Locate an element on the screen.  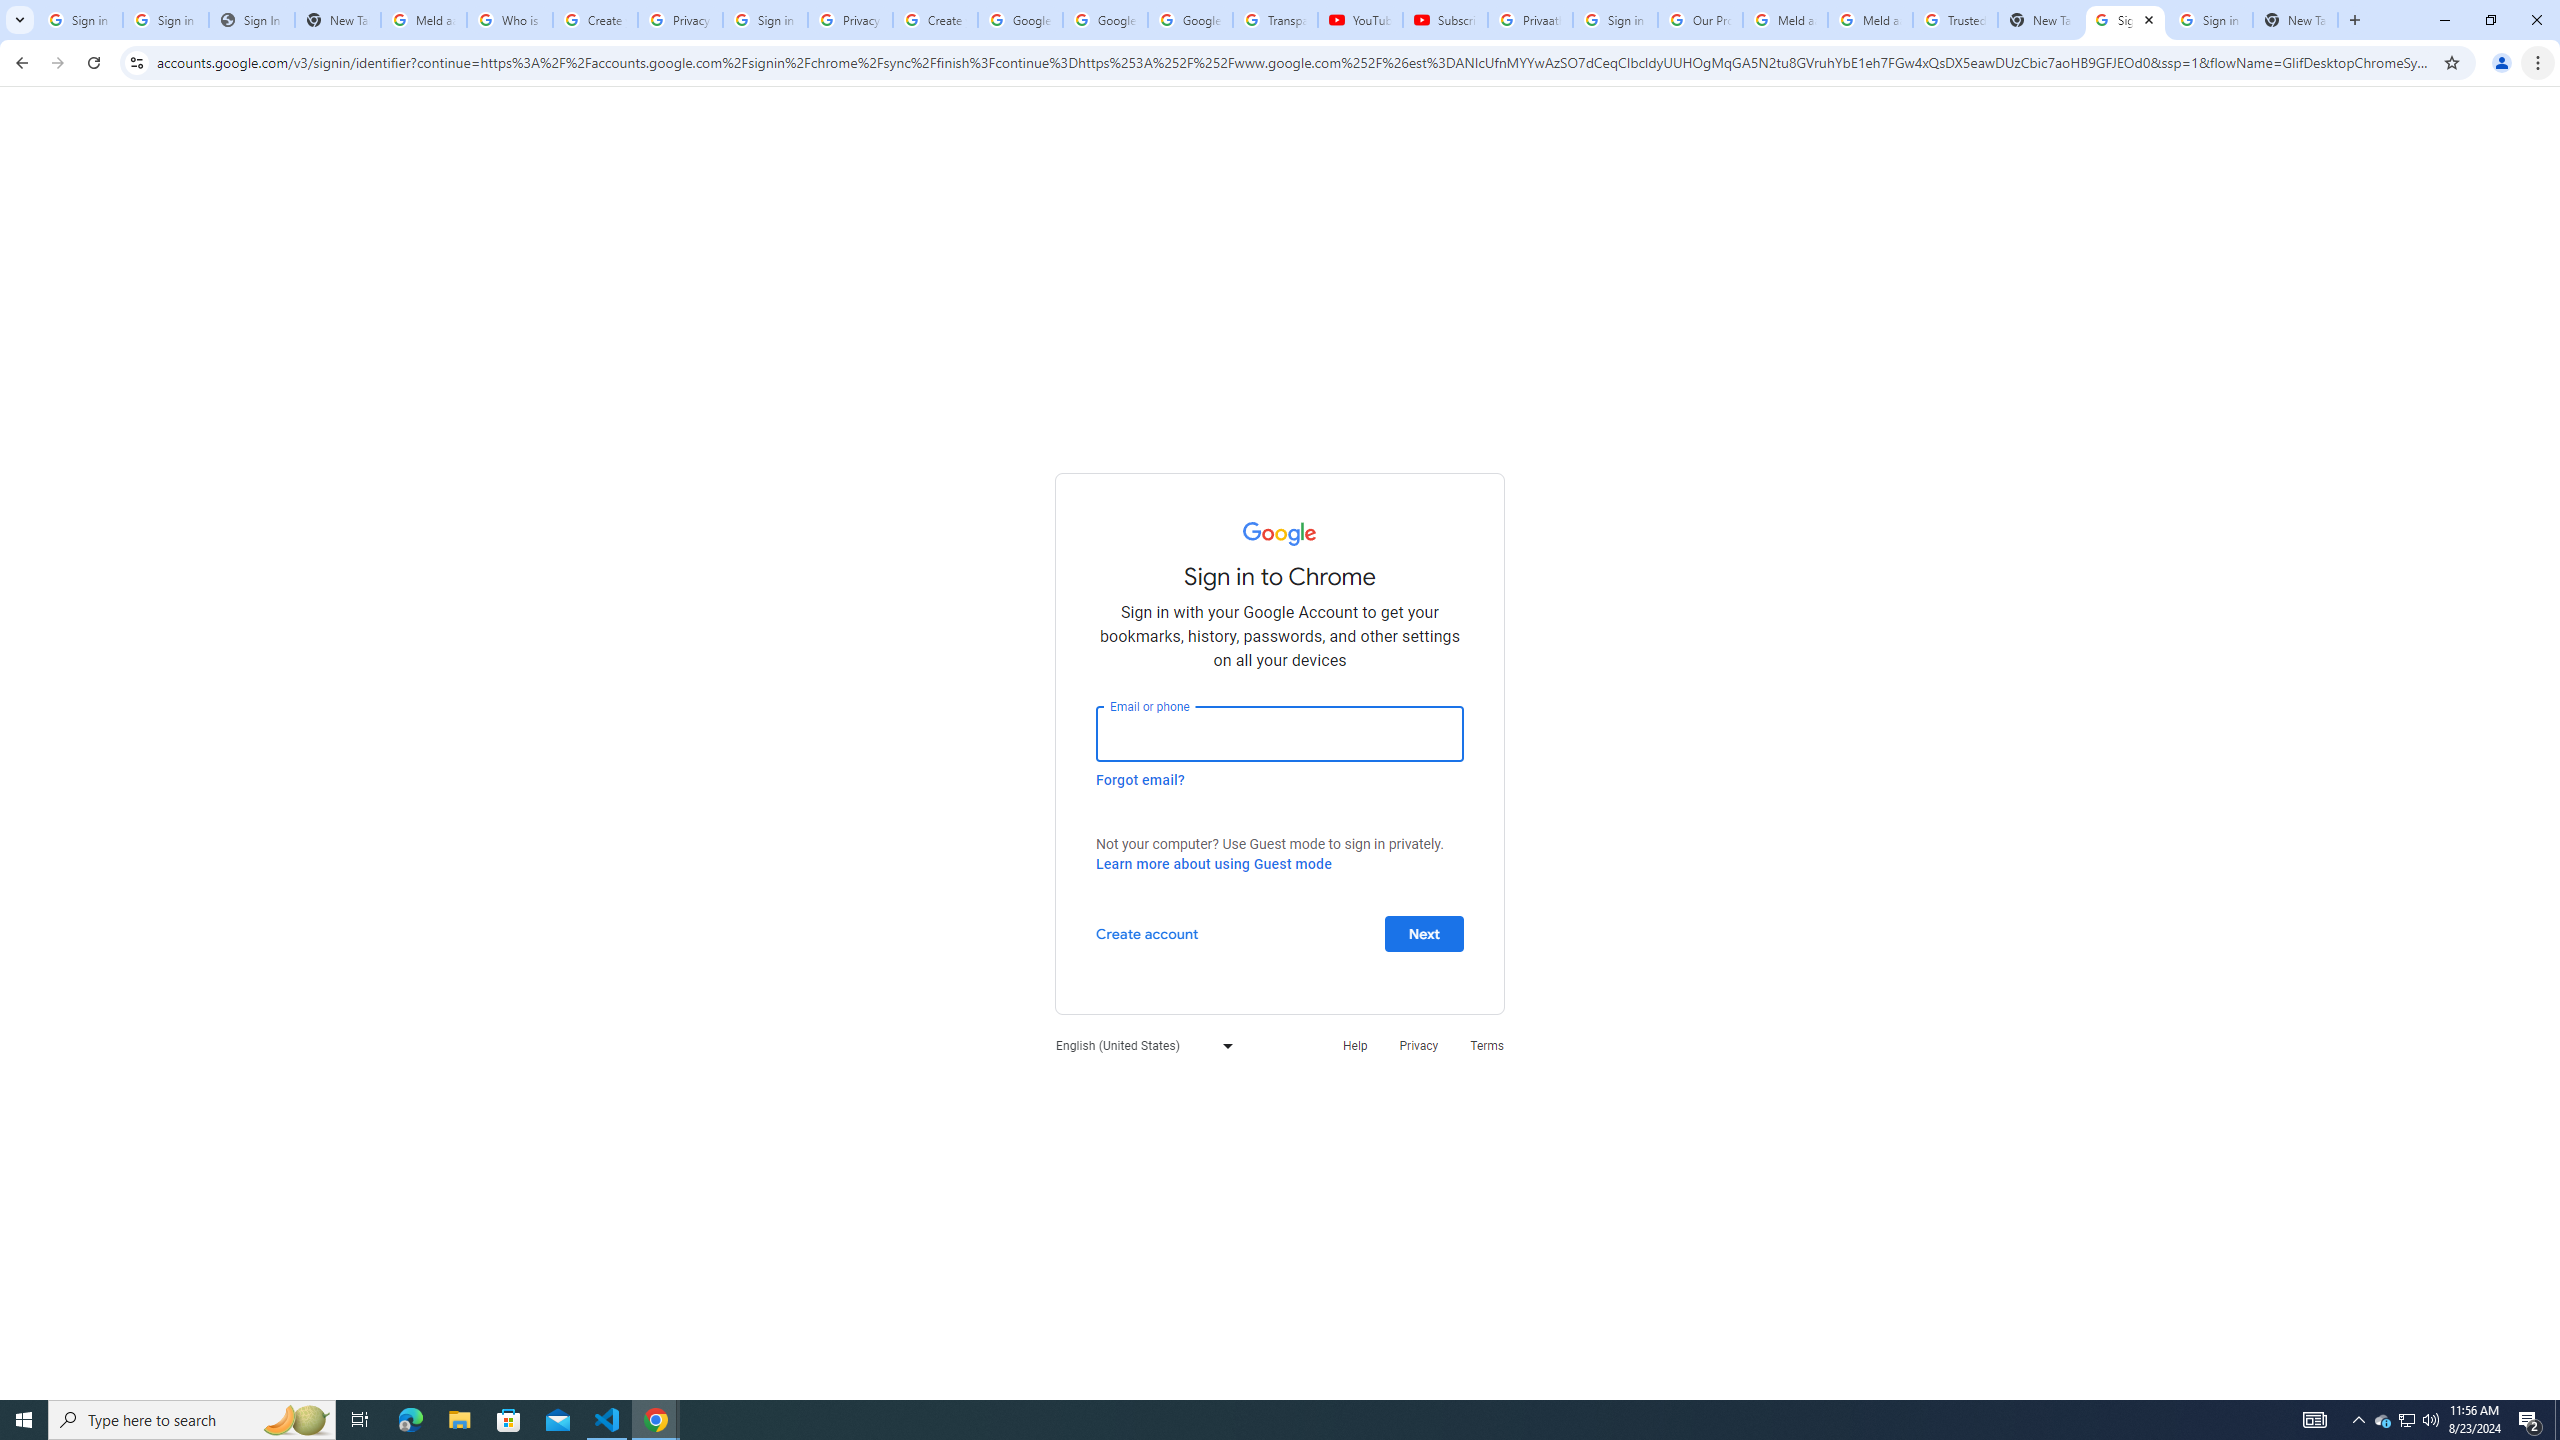
Sign in - Google Accounts is located at coordinates (166, 20).